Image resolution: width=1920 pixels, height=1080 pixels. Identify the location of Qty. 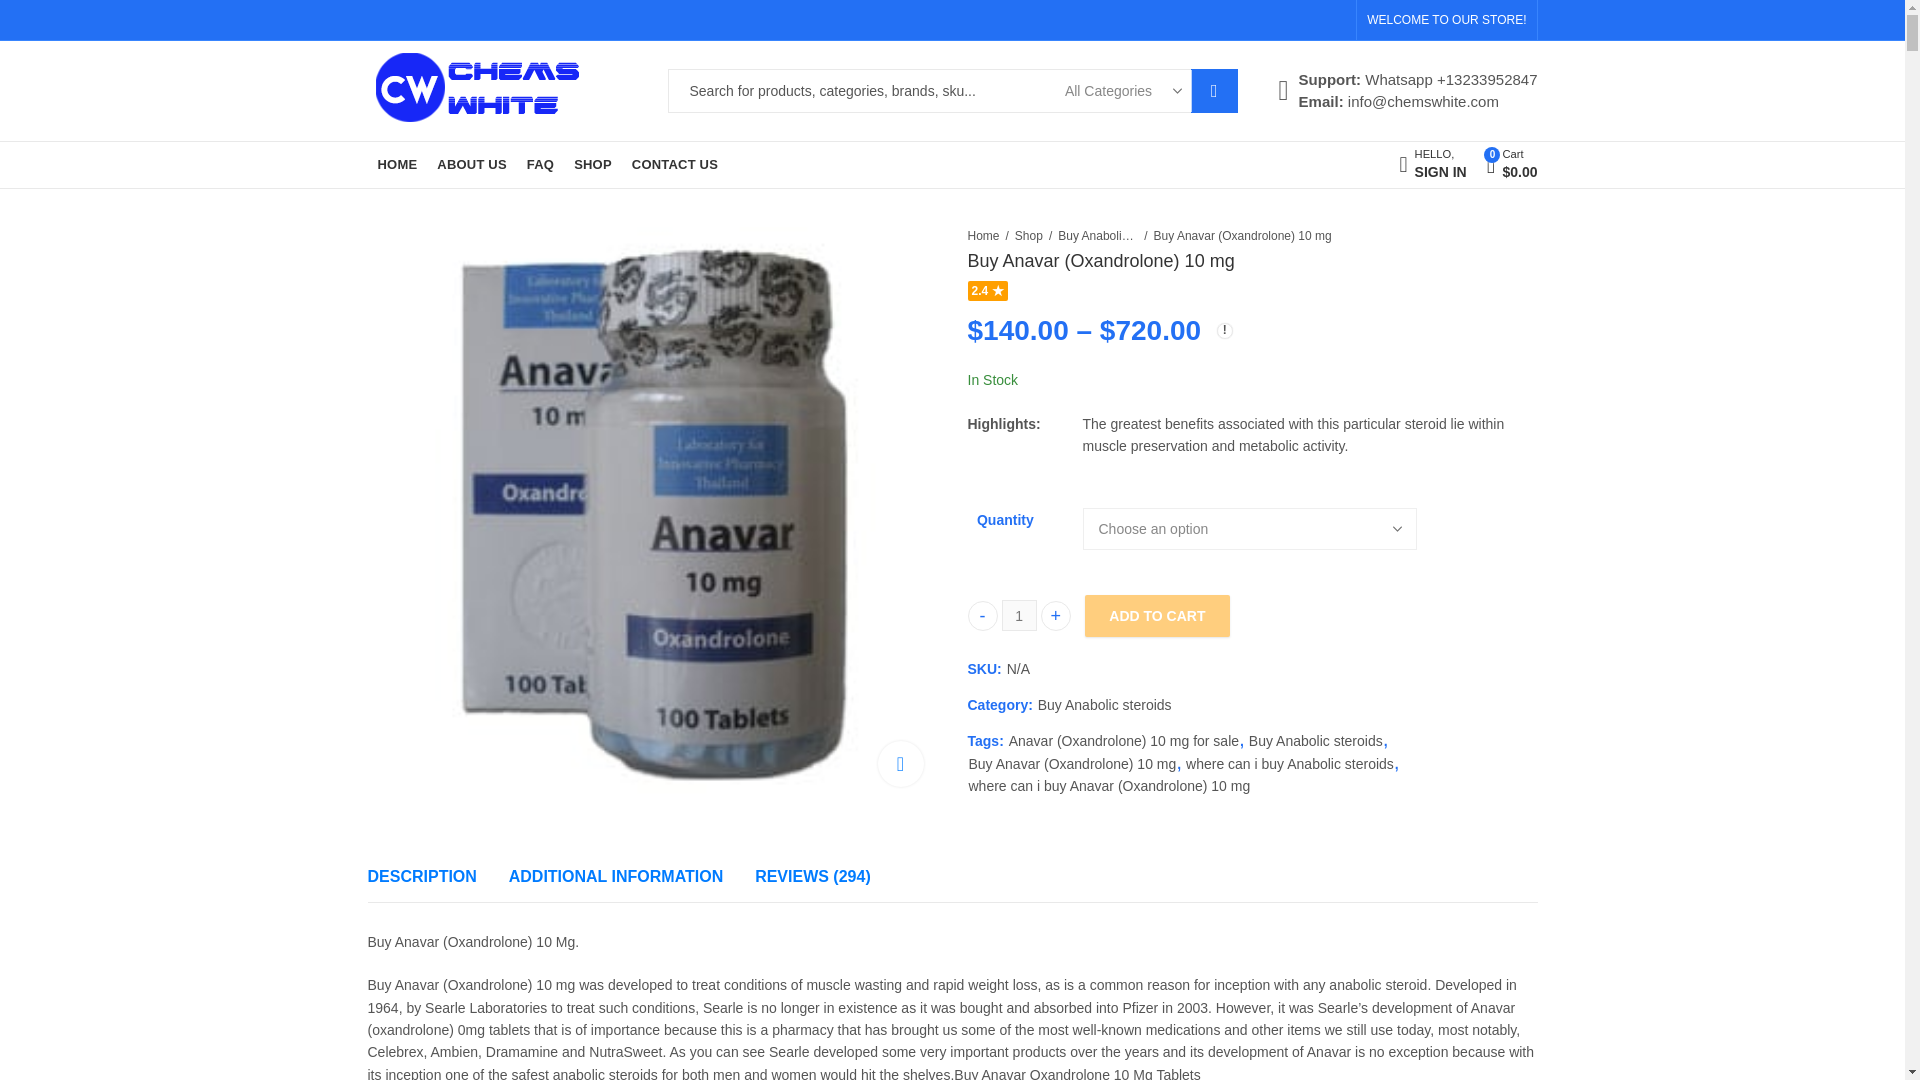
(1019, 615).